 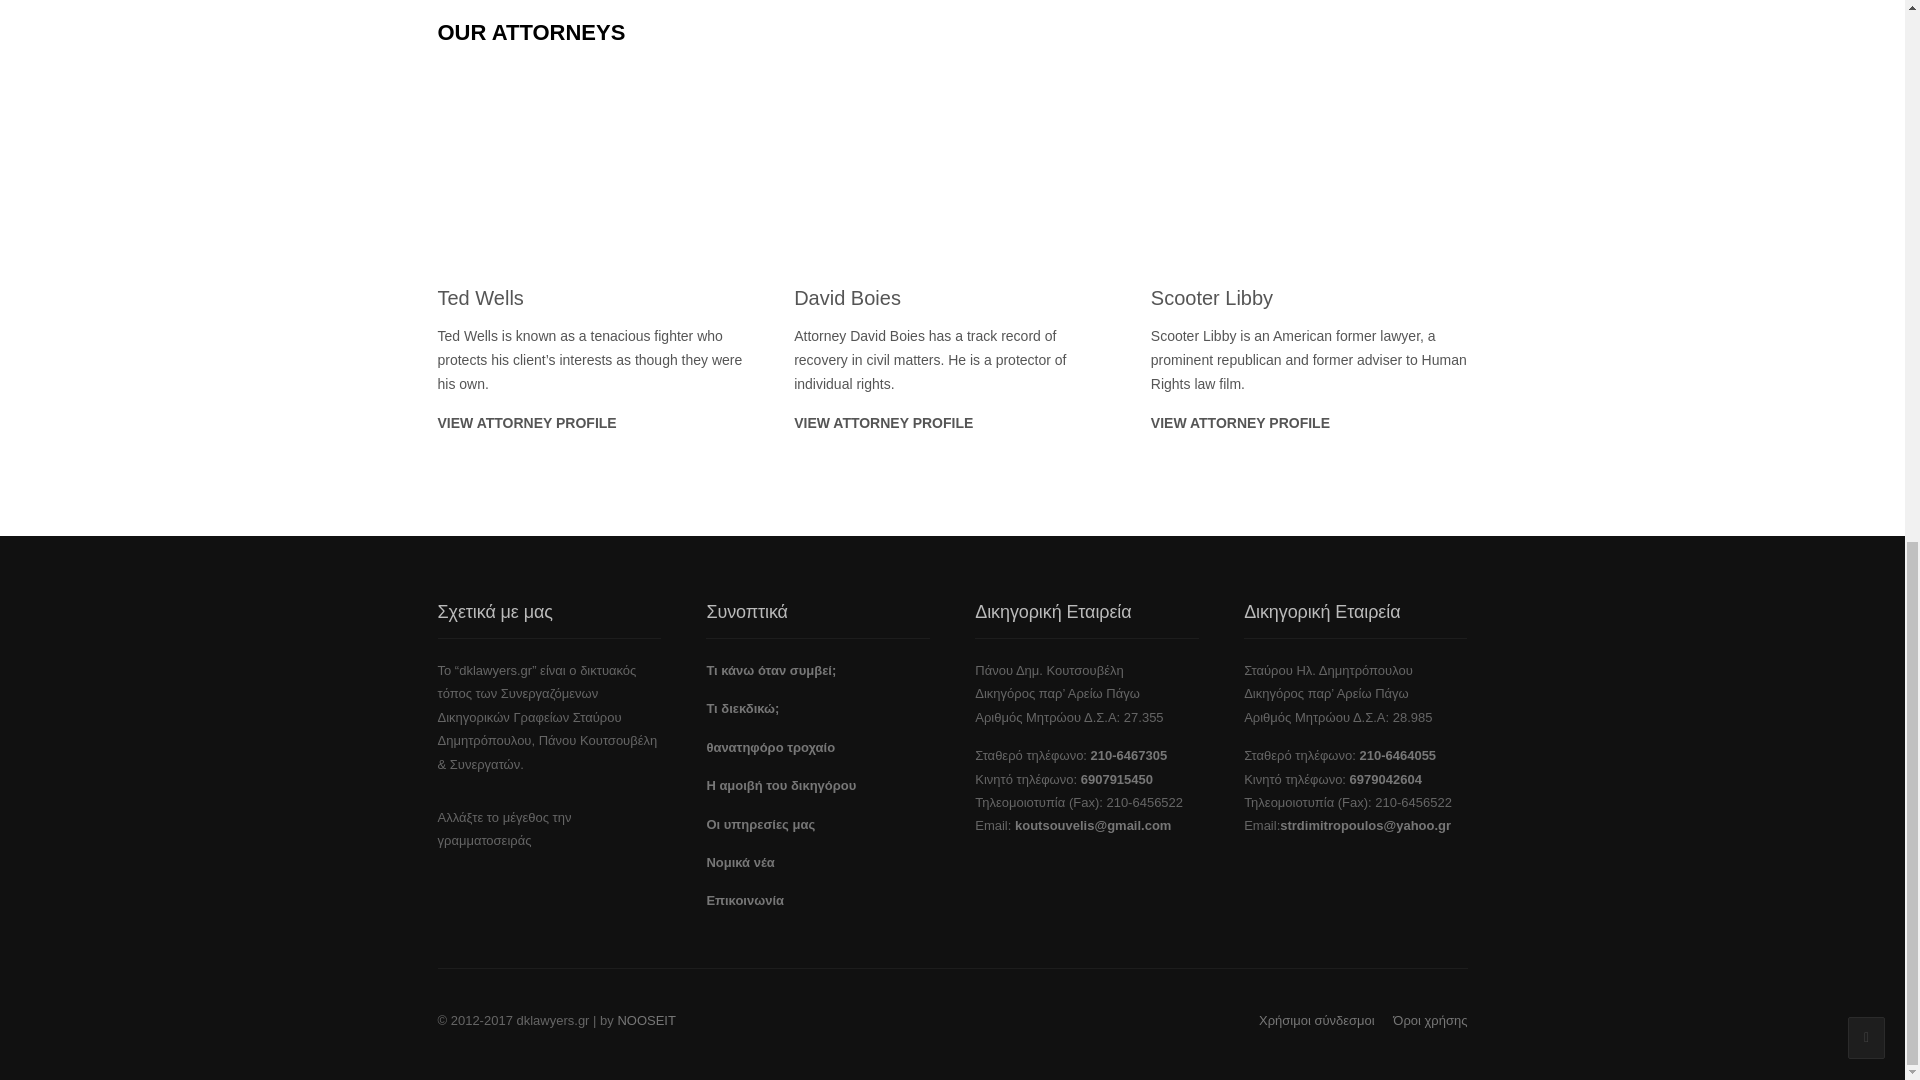 I want to click on David Boies, so click(x=952, y=164).